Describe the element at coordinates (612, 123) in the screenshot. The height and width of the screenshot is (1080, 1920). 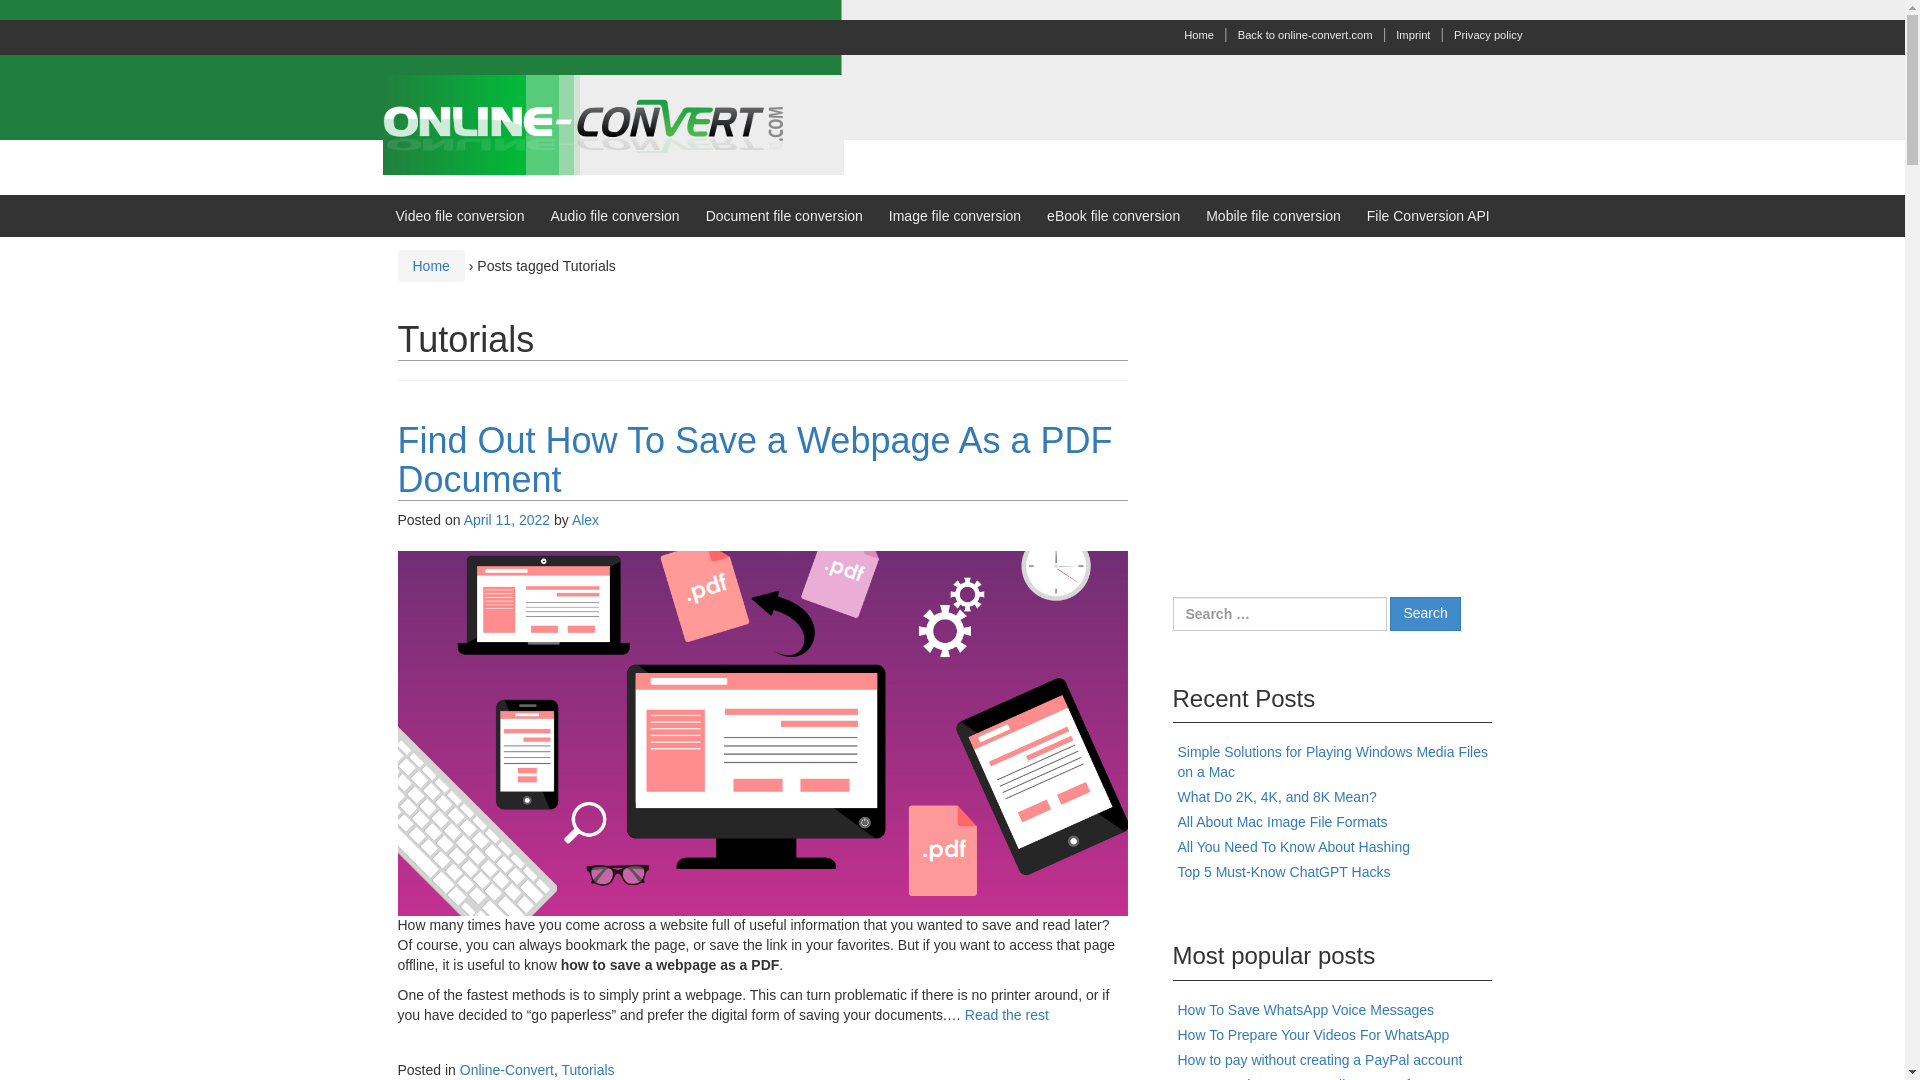
I see `Online file conversion blog` at that location.